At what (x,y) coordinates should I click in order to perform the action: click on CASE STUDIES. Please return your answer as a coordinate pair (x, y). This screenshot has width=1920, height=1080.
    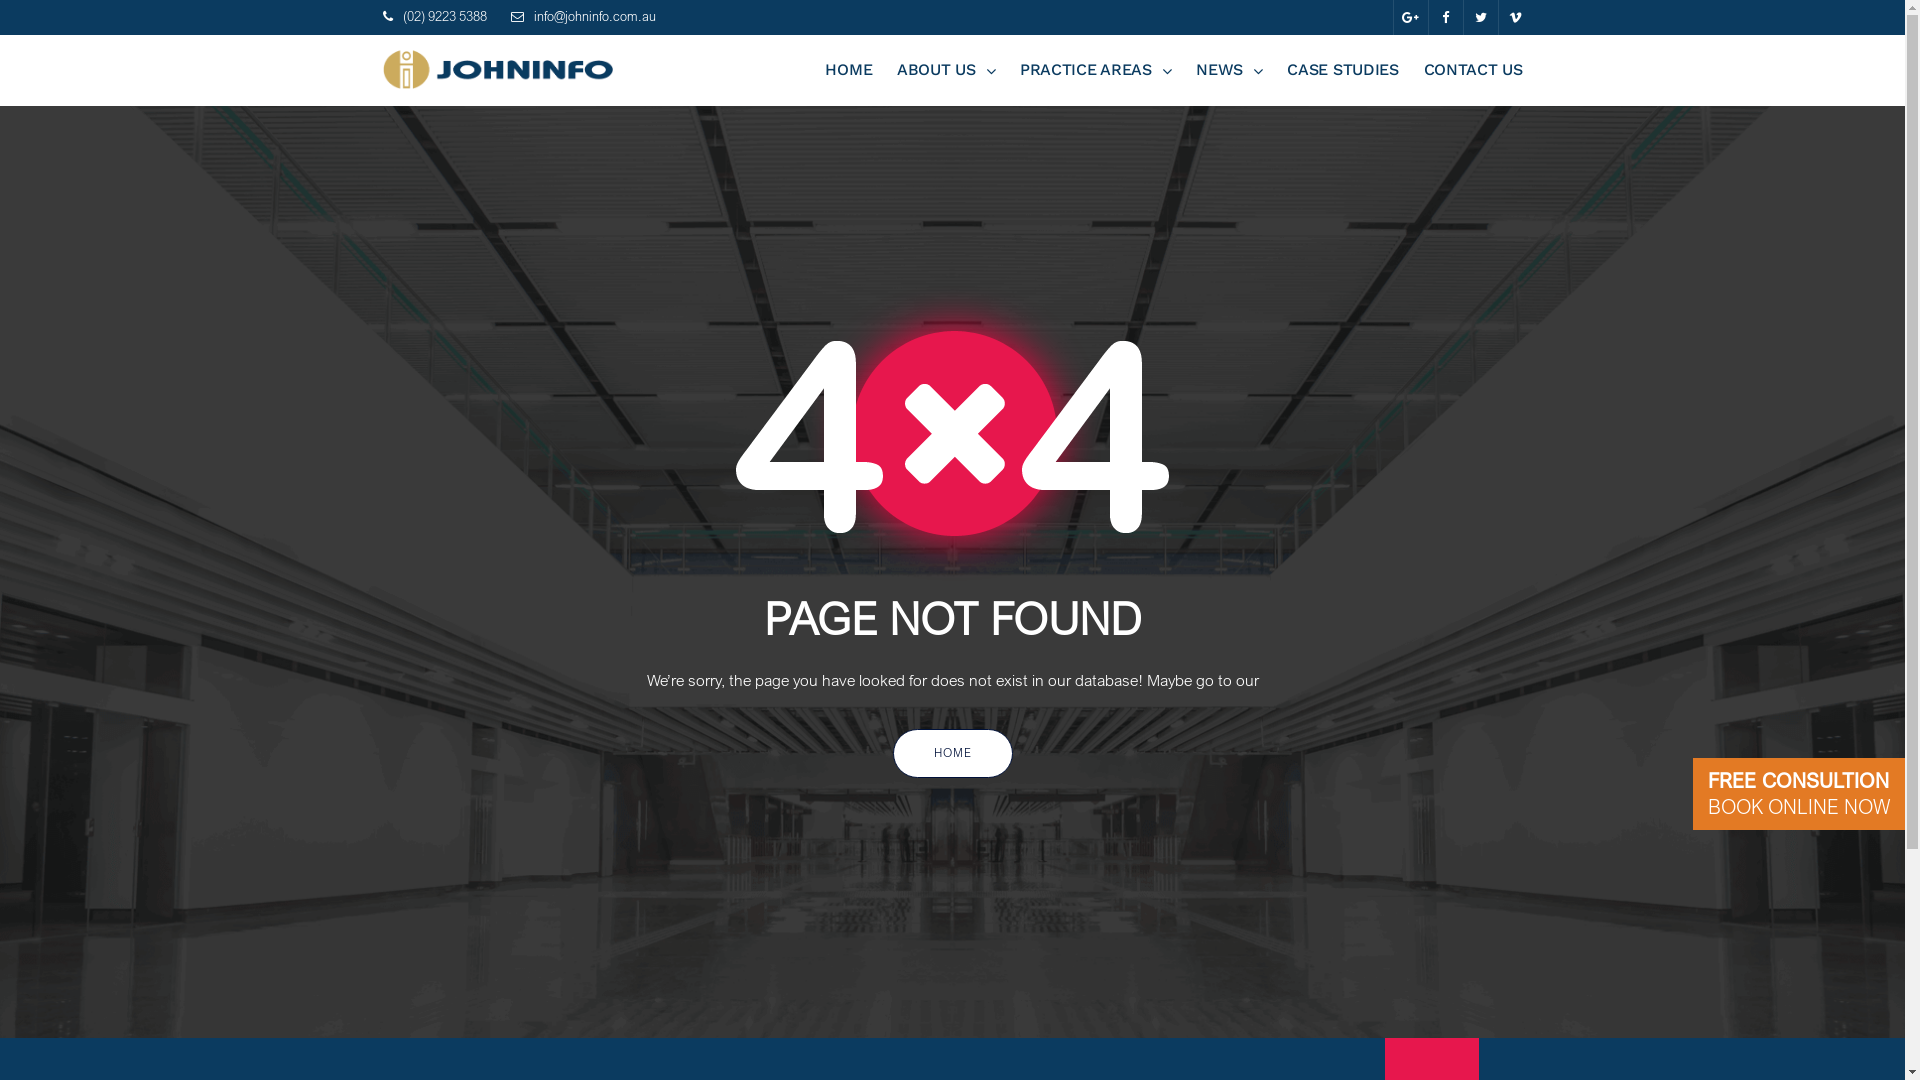
    Looking at the image, I should click on (1342, 70).